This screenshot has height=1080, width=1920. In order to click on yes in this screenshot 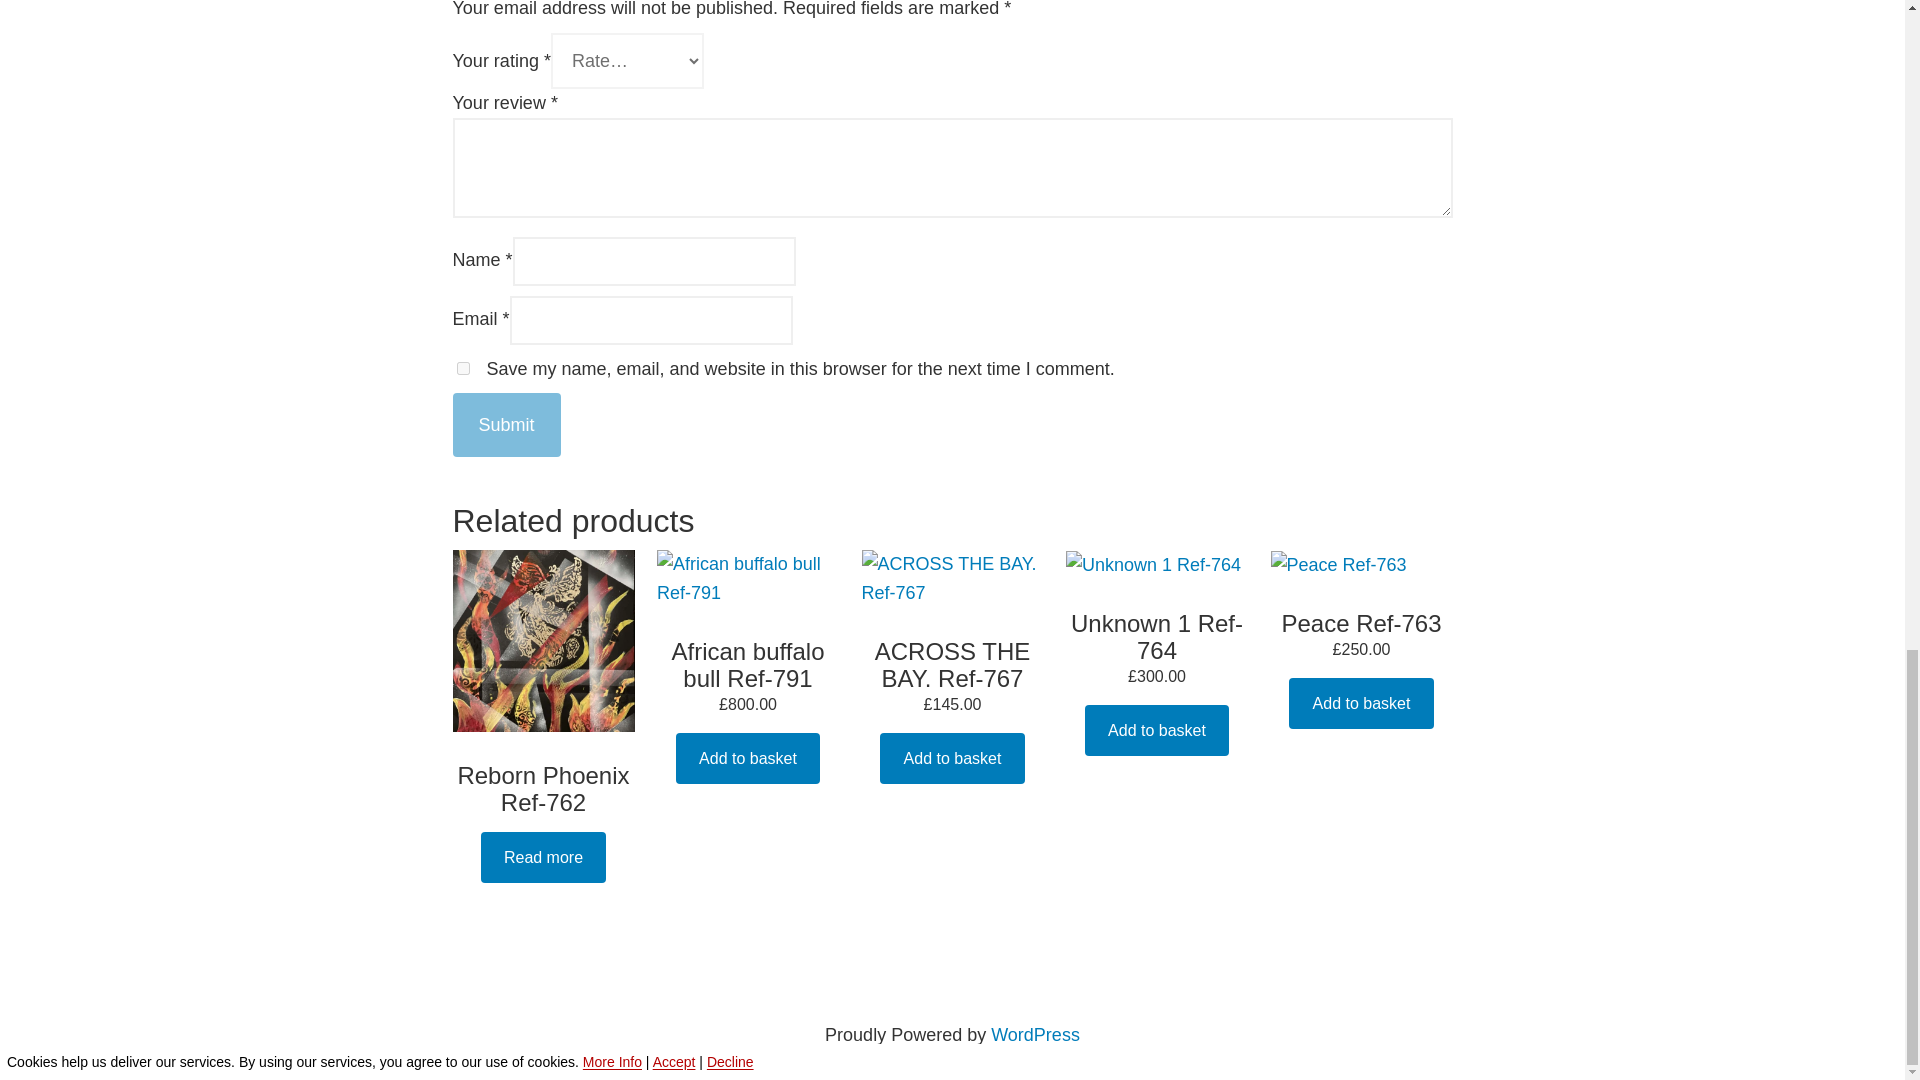, I will do `click(462, 368)`.